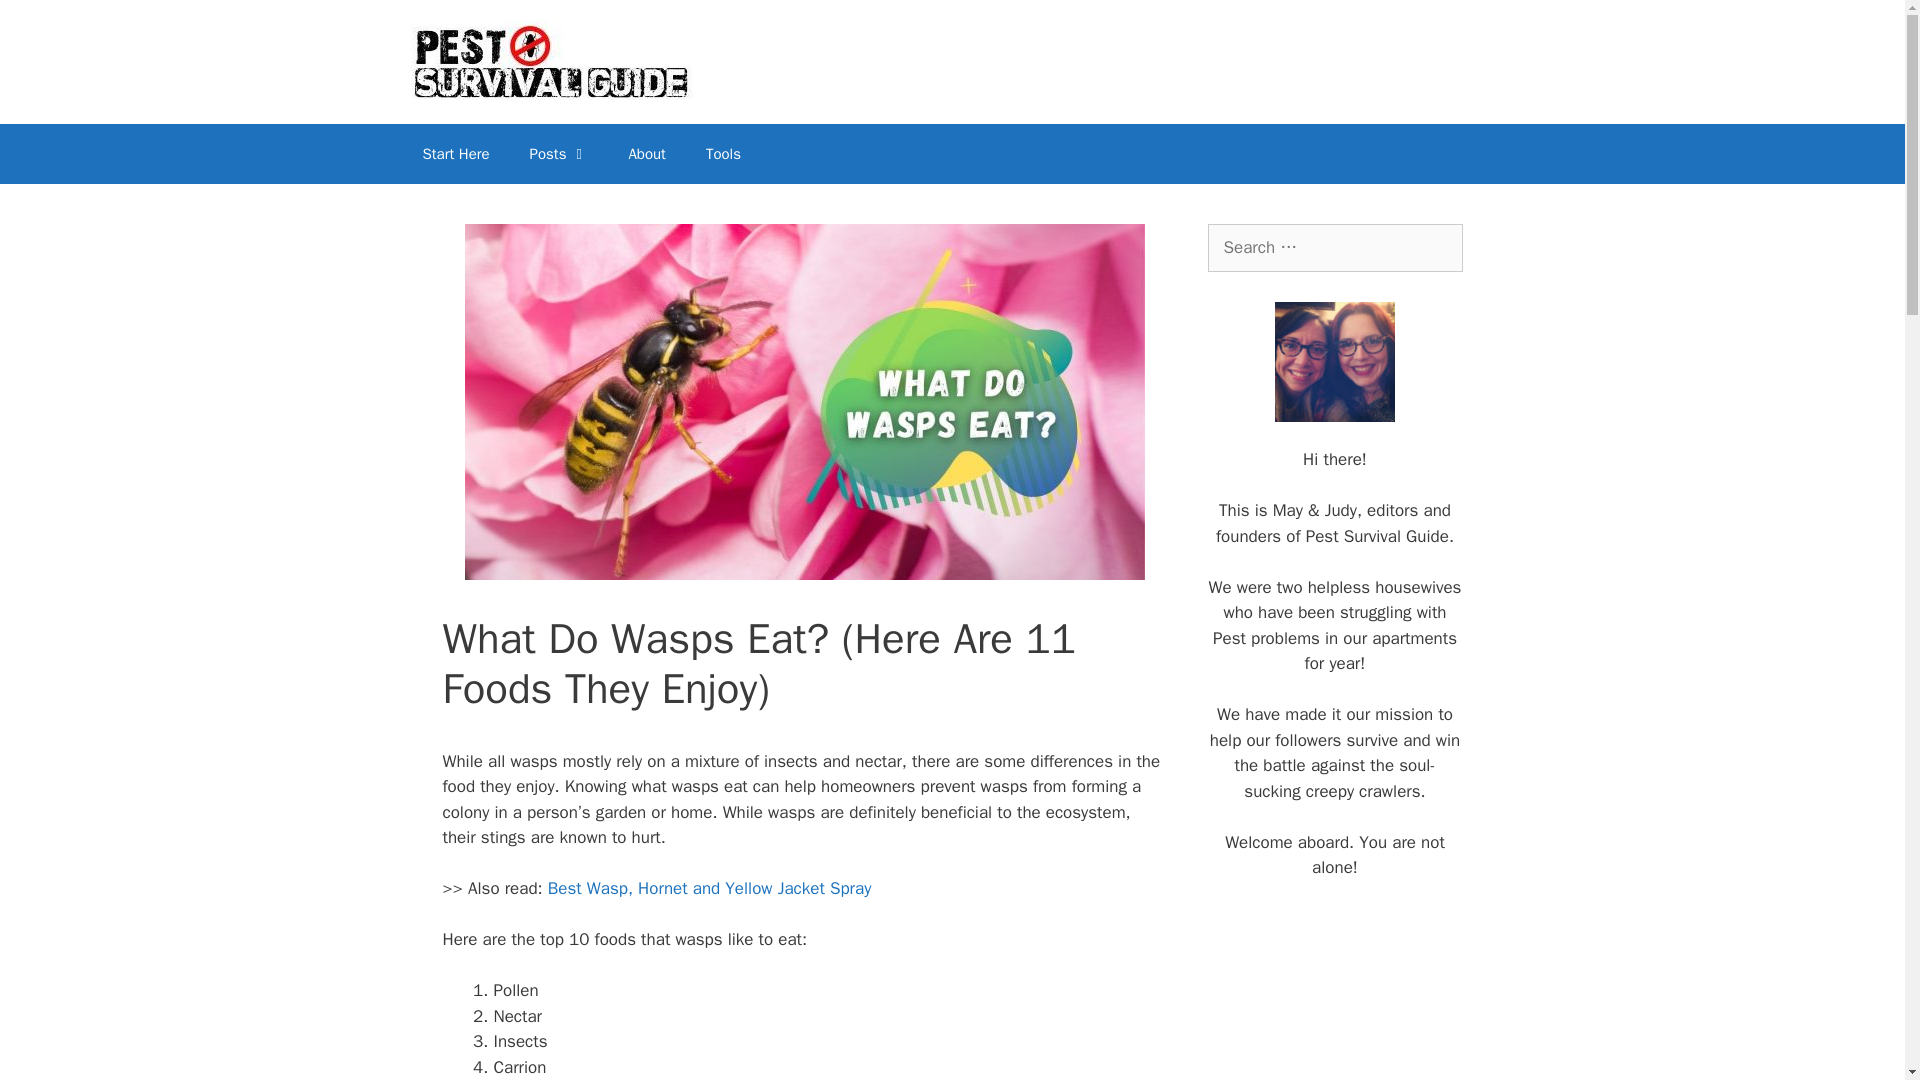 This screenshot has width=1920, height=1080. Describe the element at coordinates (722, 154) in the screenshot. I see `Tools` at that location.